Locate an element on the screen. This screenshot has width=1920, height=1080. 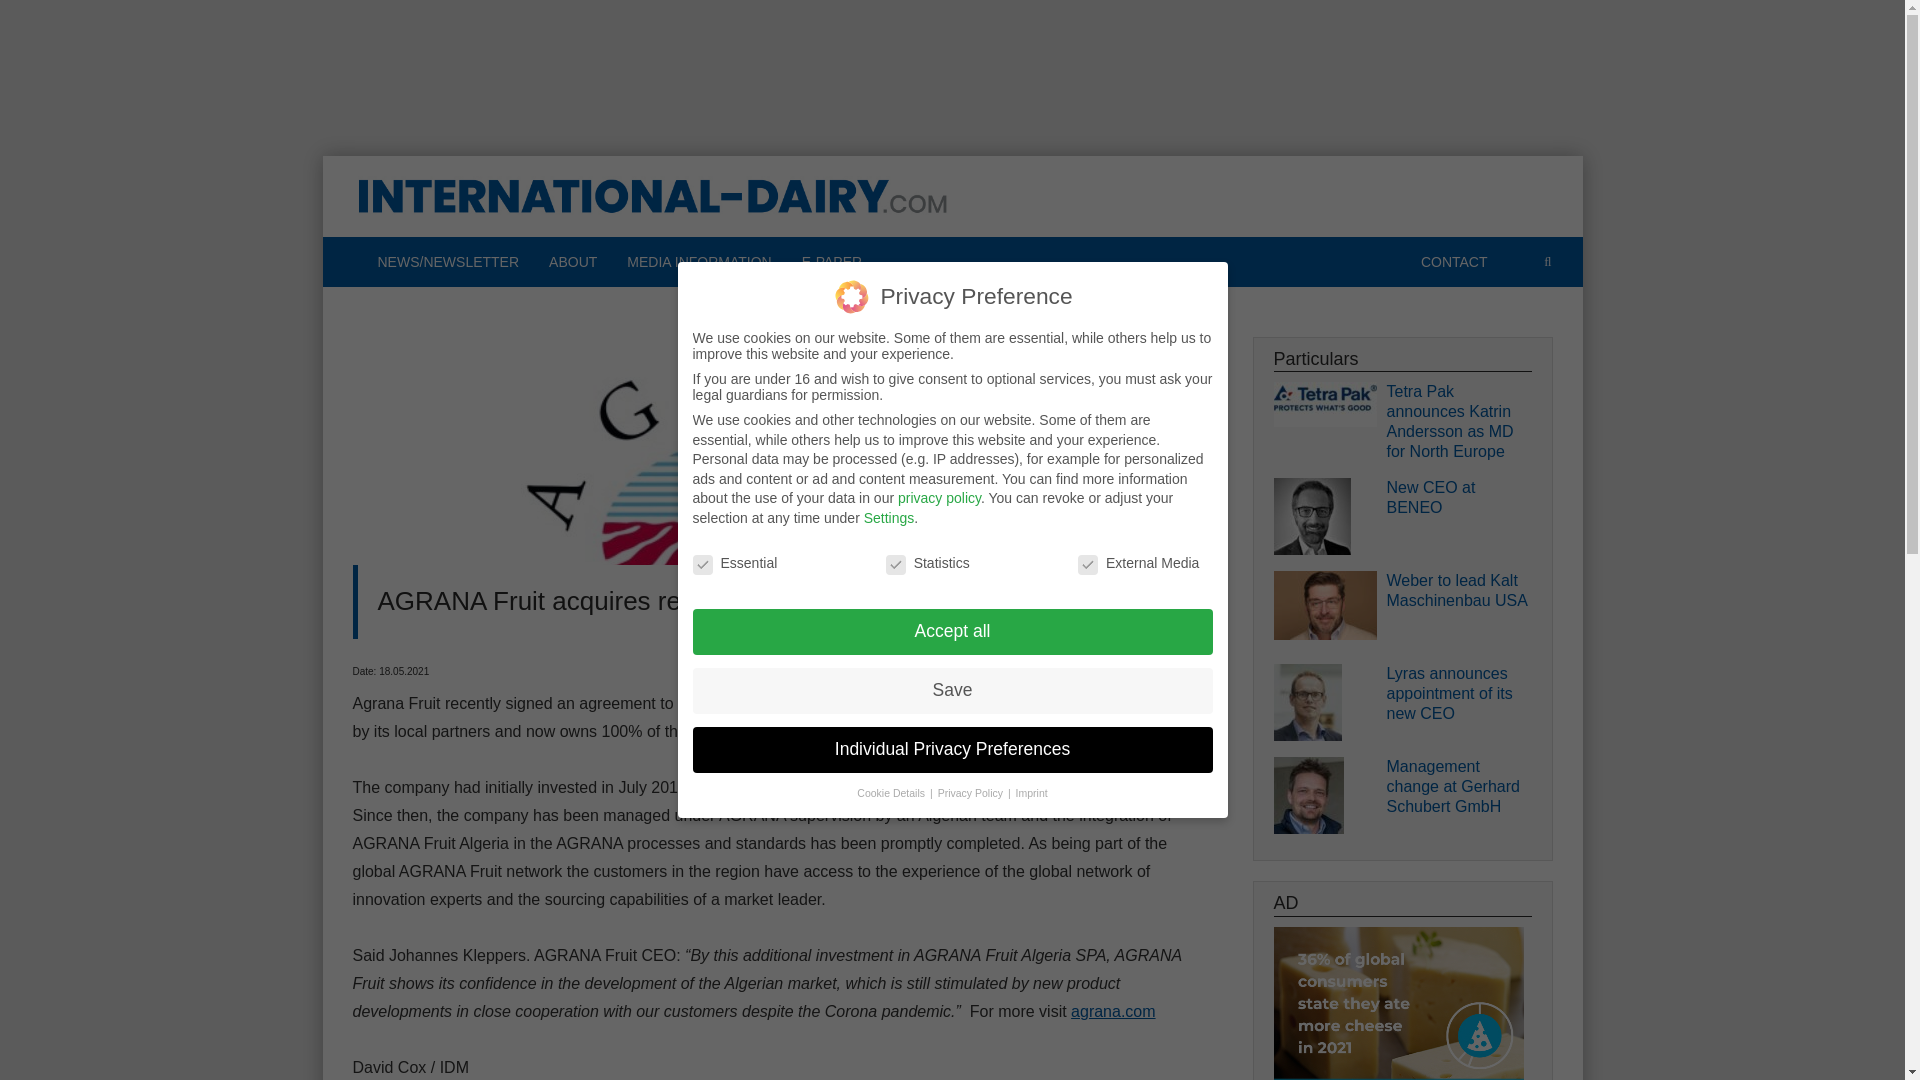
ABOUT is located at coordinates (572, 262).